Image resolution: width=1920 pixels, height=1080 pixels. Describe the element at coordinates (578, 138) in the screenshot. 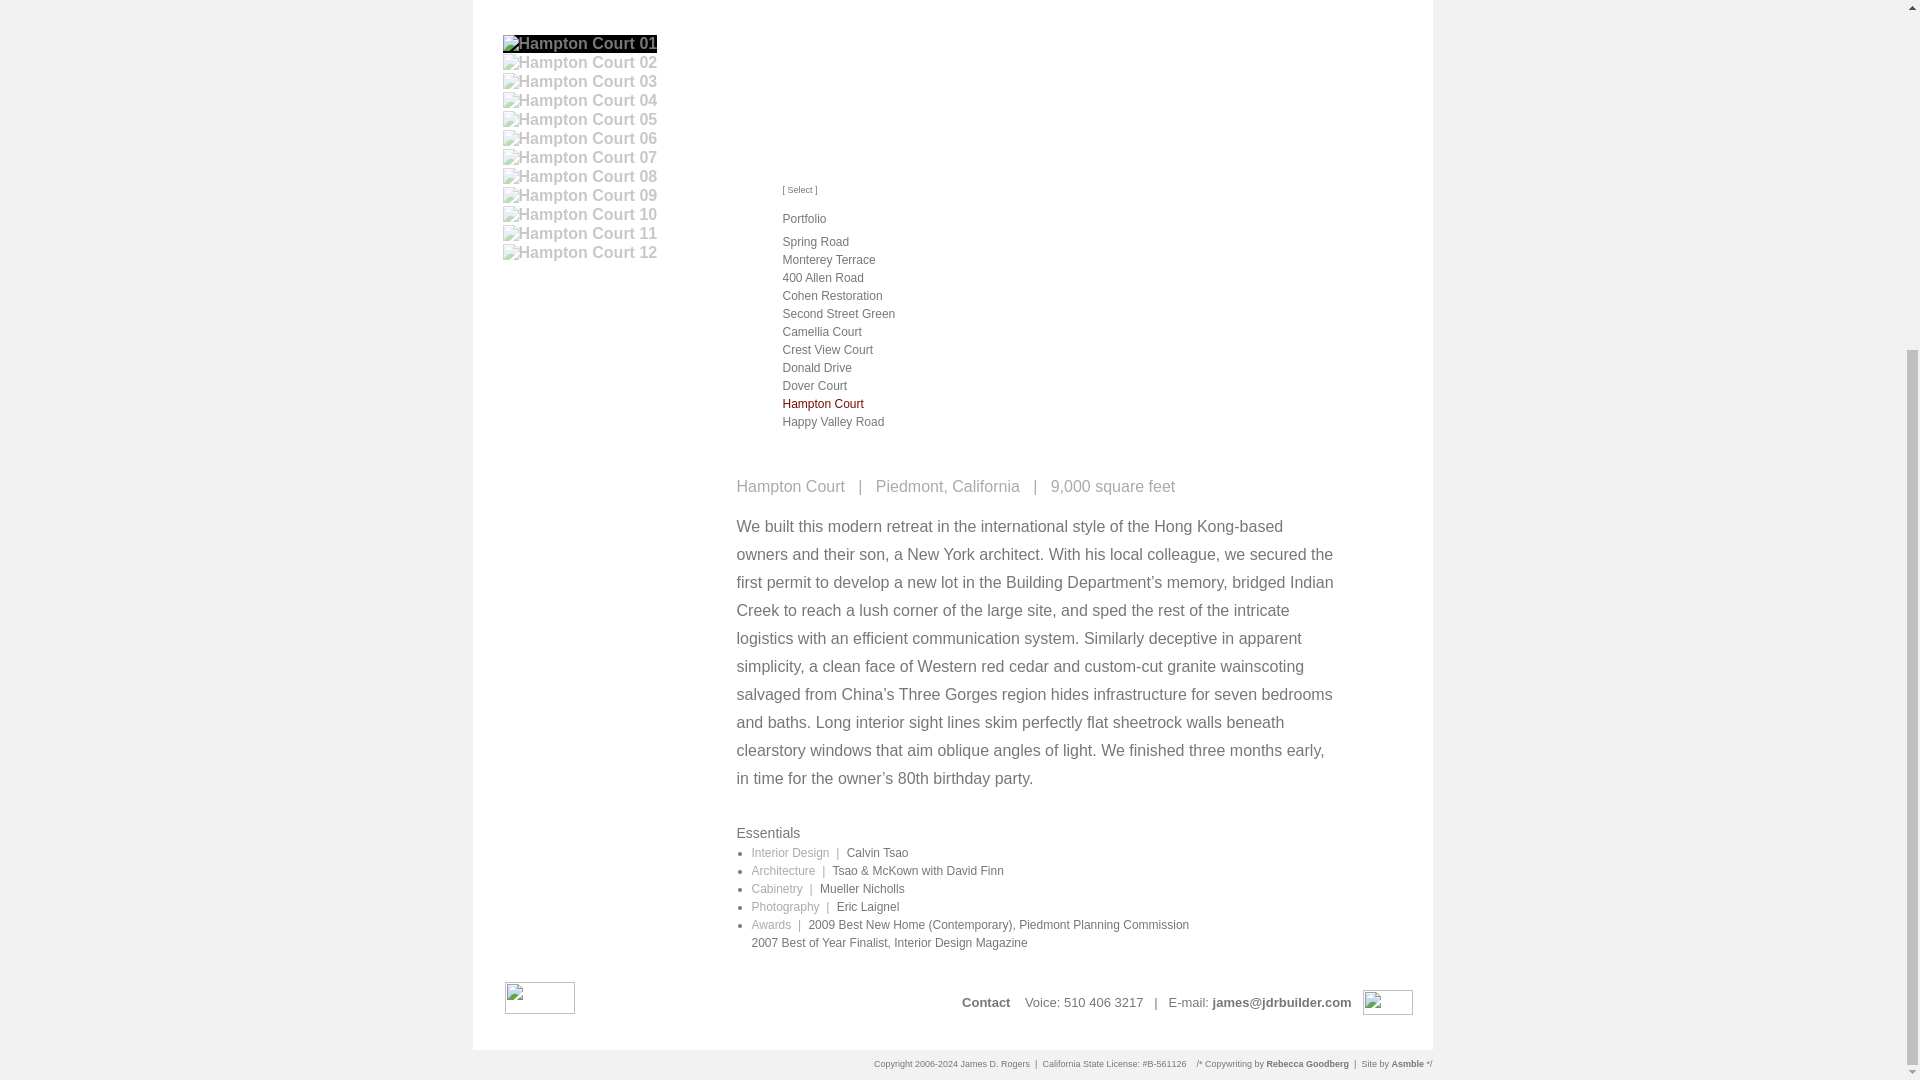

I see `Hampton Court 06` at that location.